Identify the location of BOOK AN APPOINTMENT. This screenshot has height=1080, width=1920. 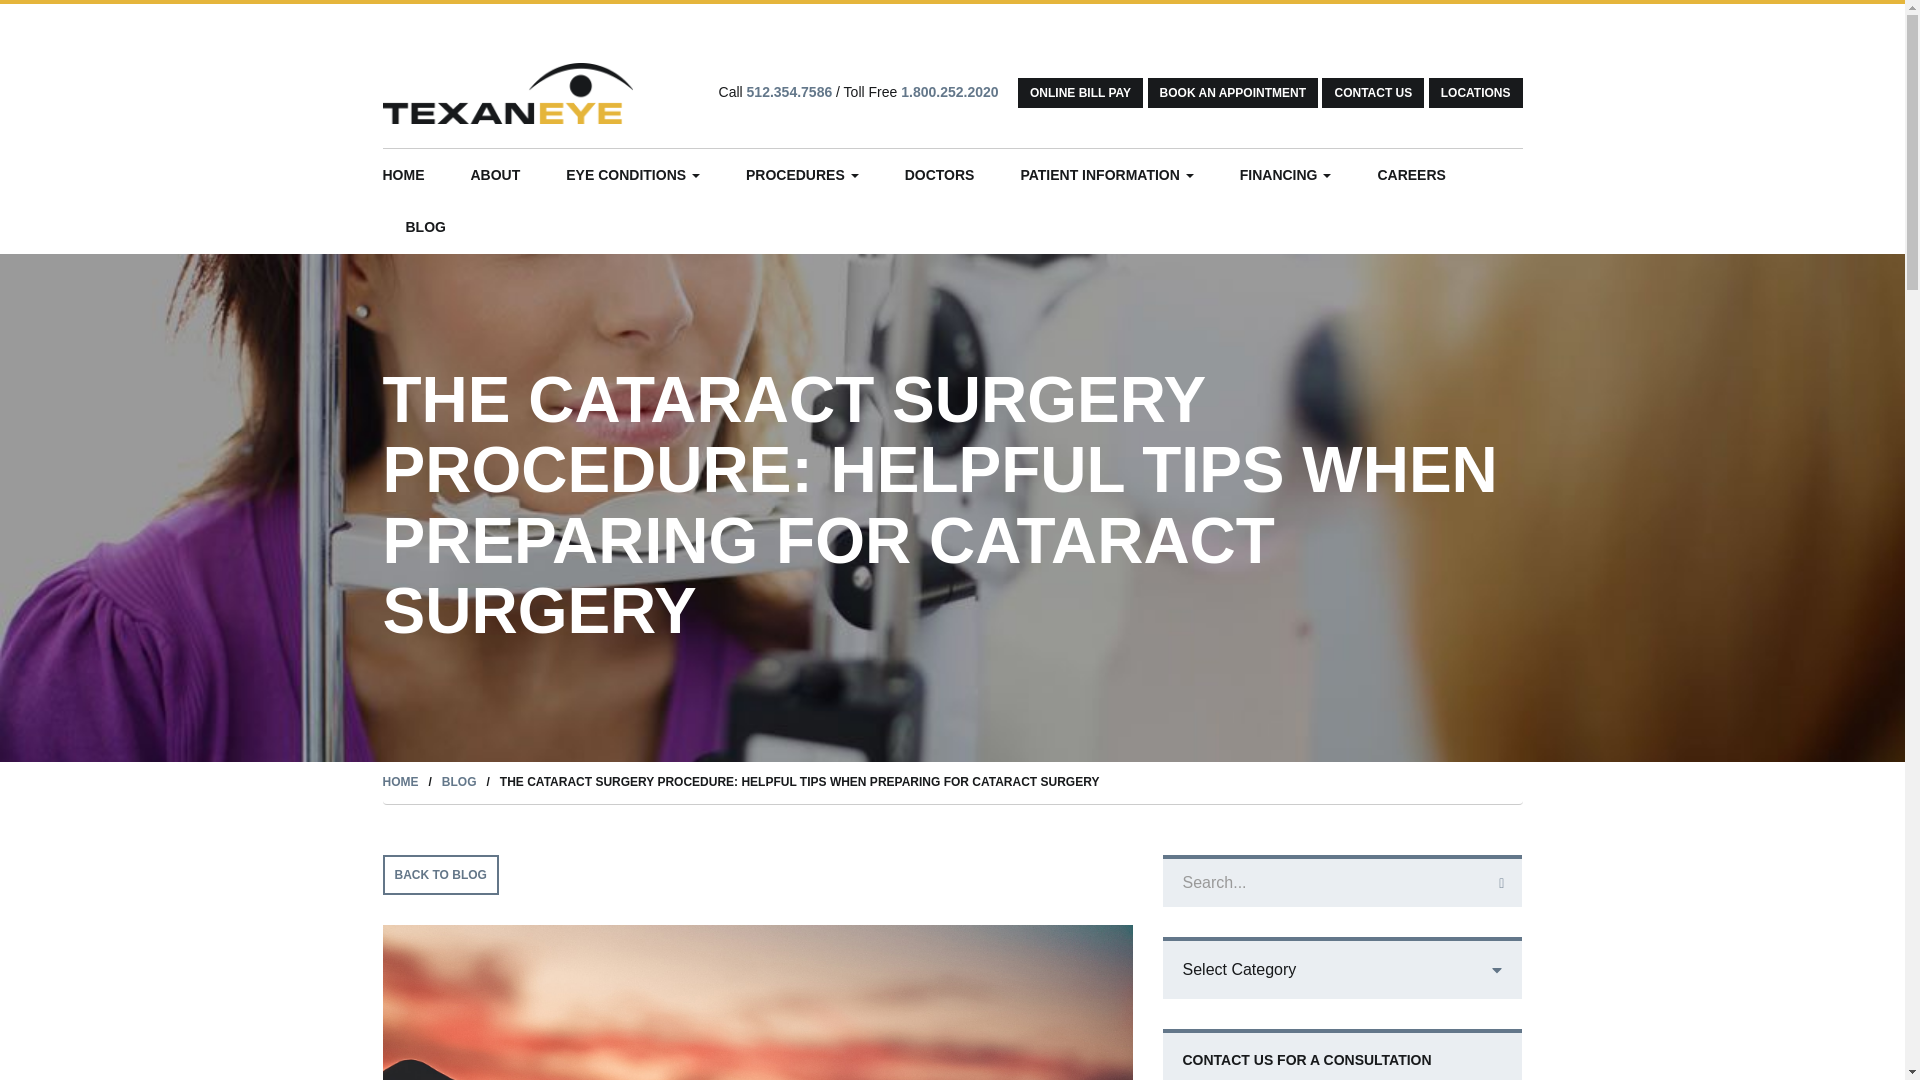
(1232, 92).